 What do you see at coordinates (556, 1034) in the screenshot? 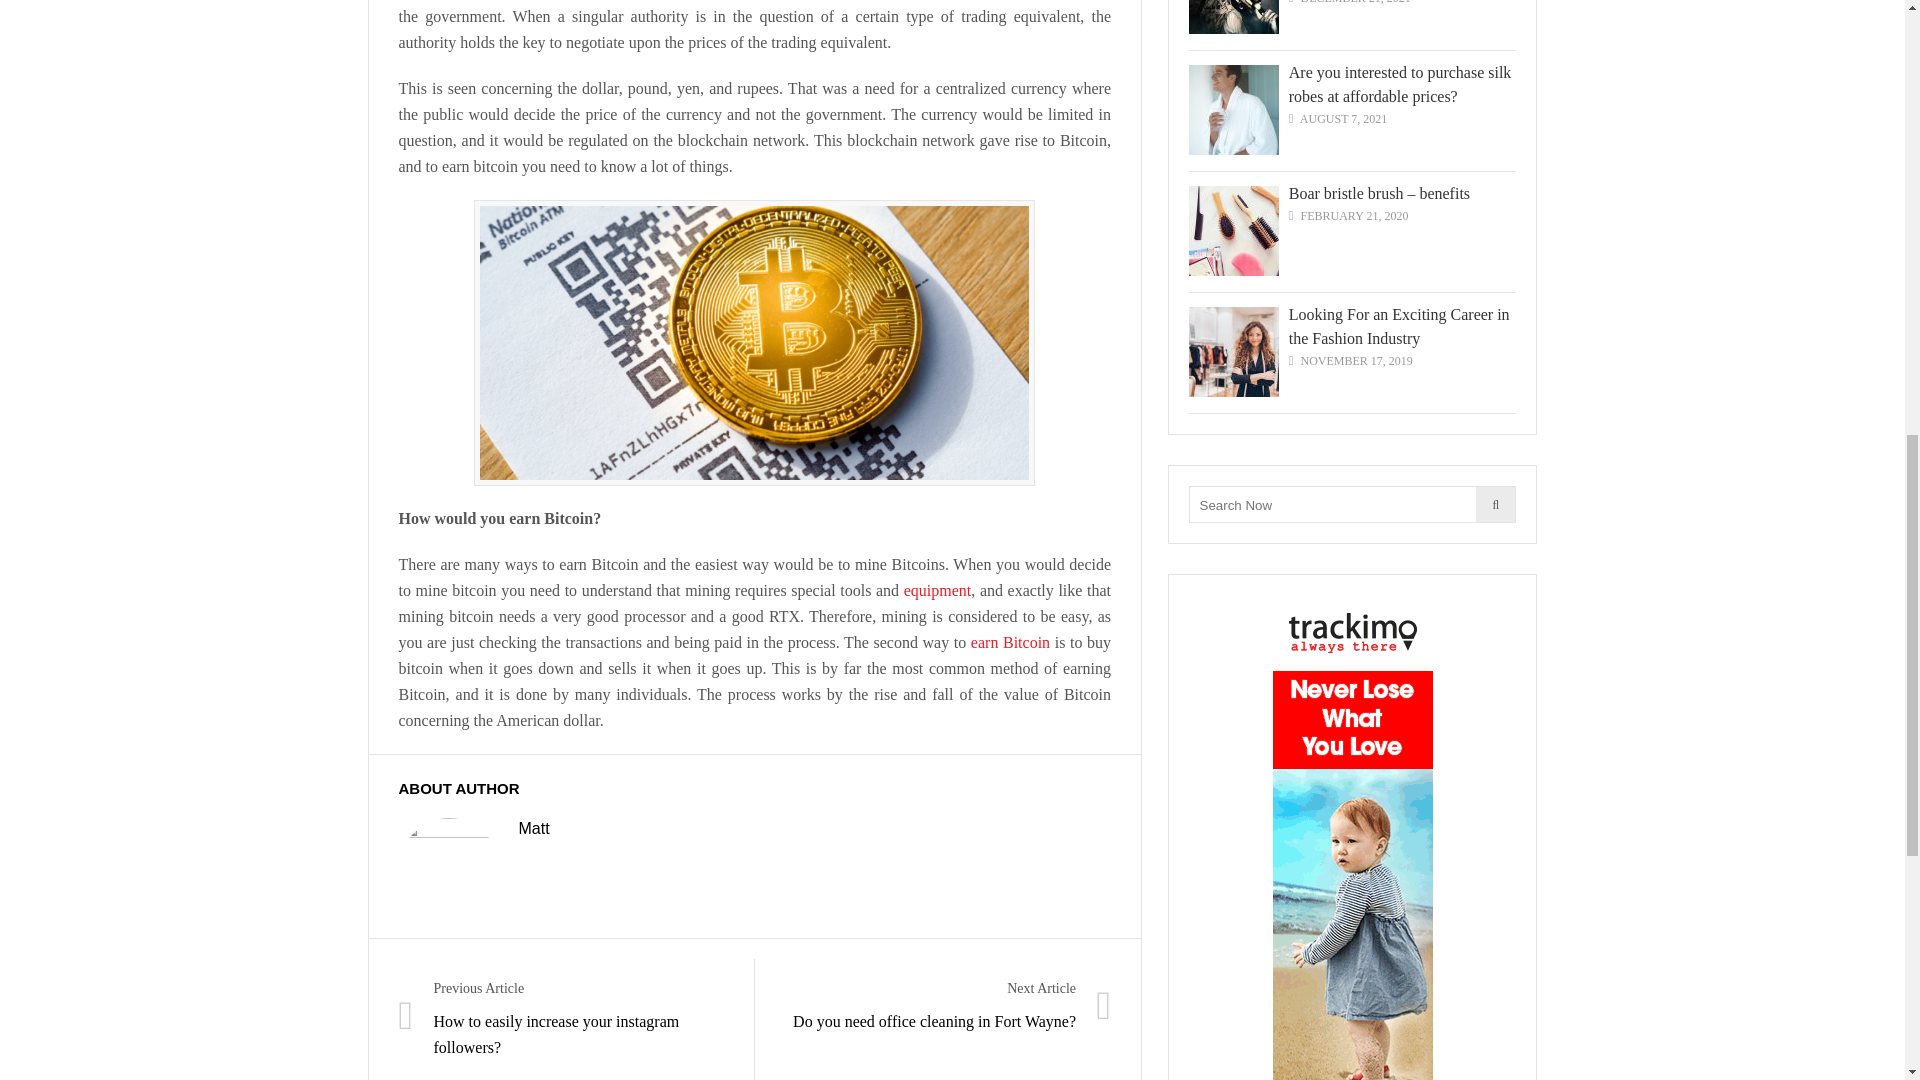
I see `How to easily increase your instagram followers?` at bounding box center [556, 1034].